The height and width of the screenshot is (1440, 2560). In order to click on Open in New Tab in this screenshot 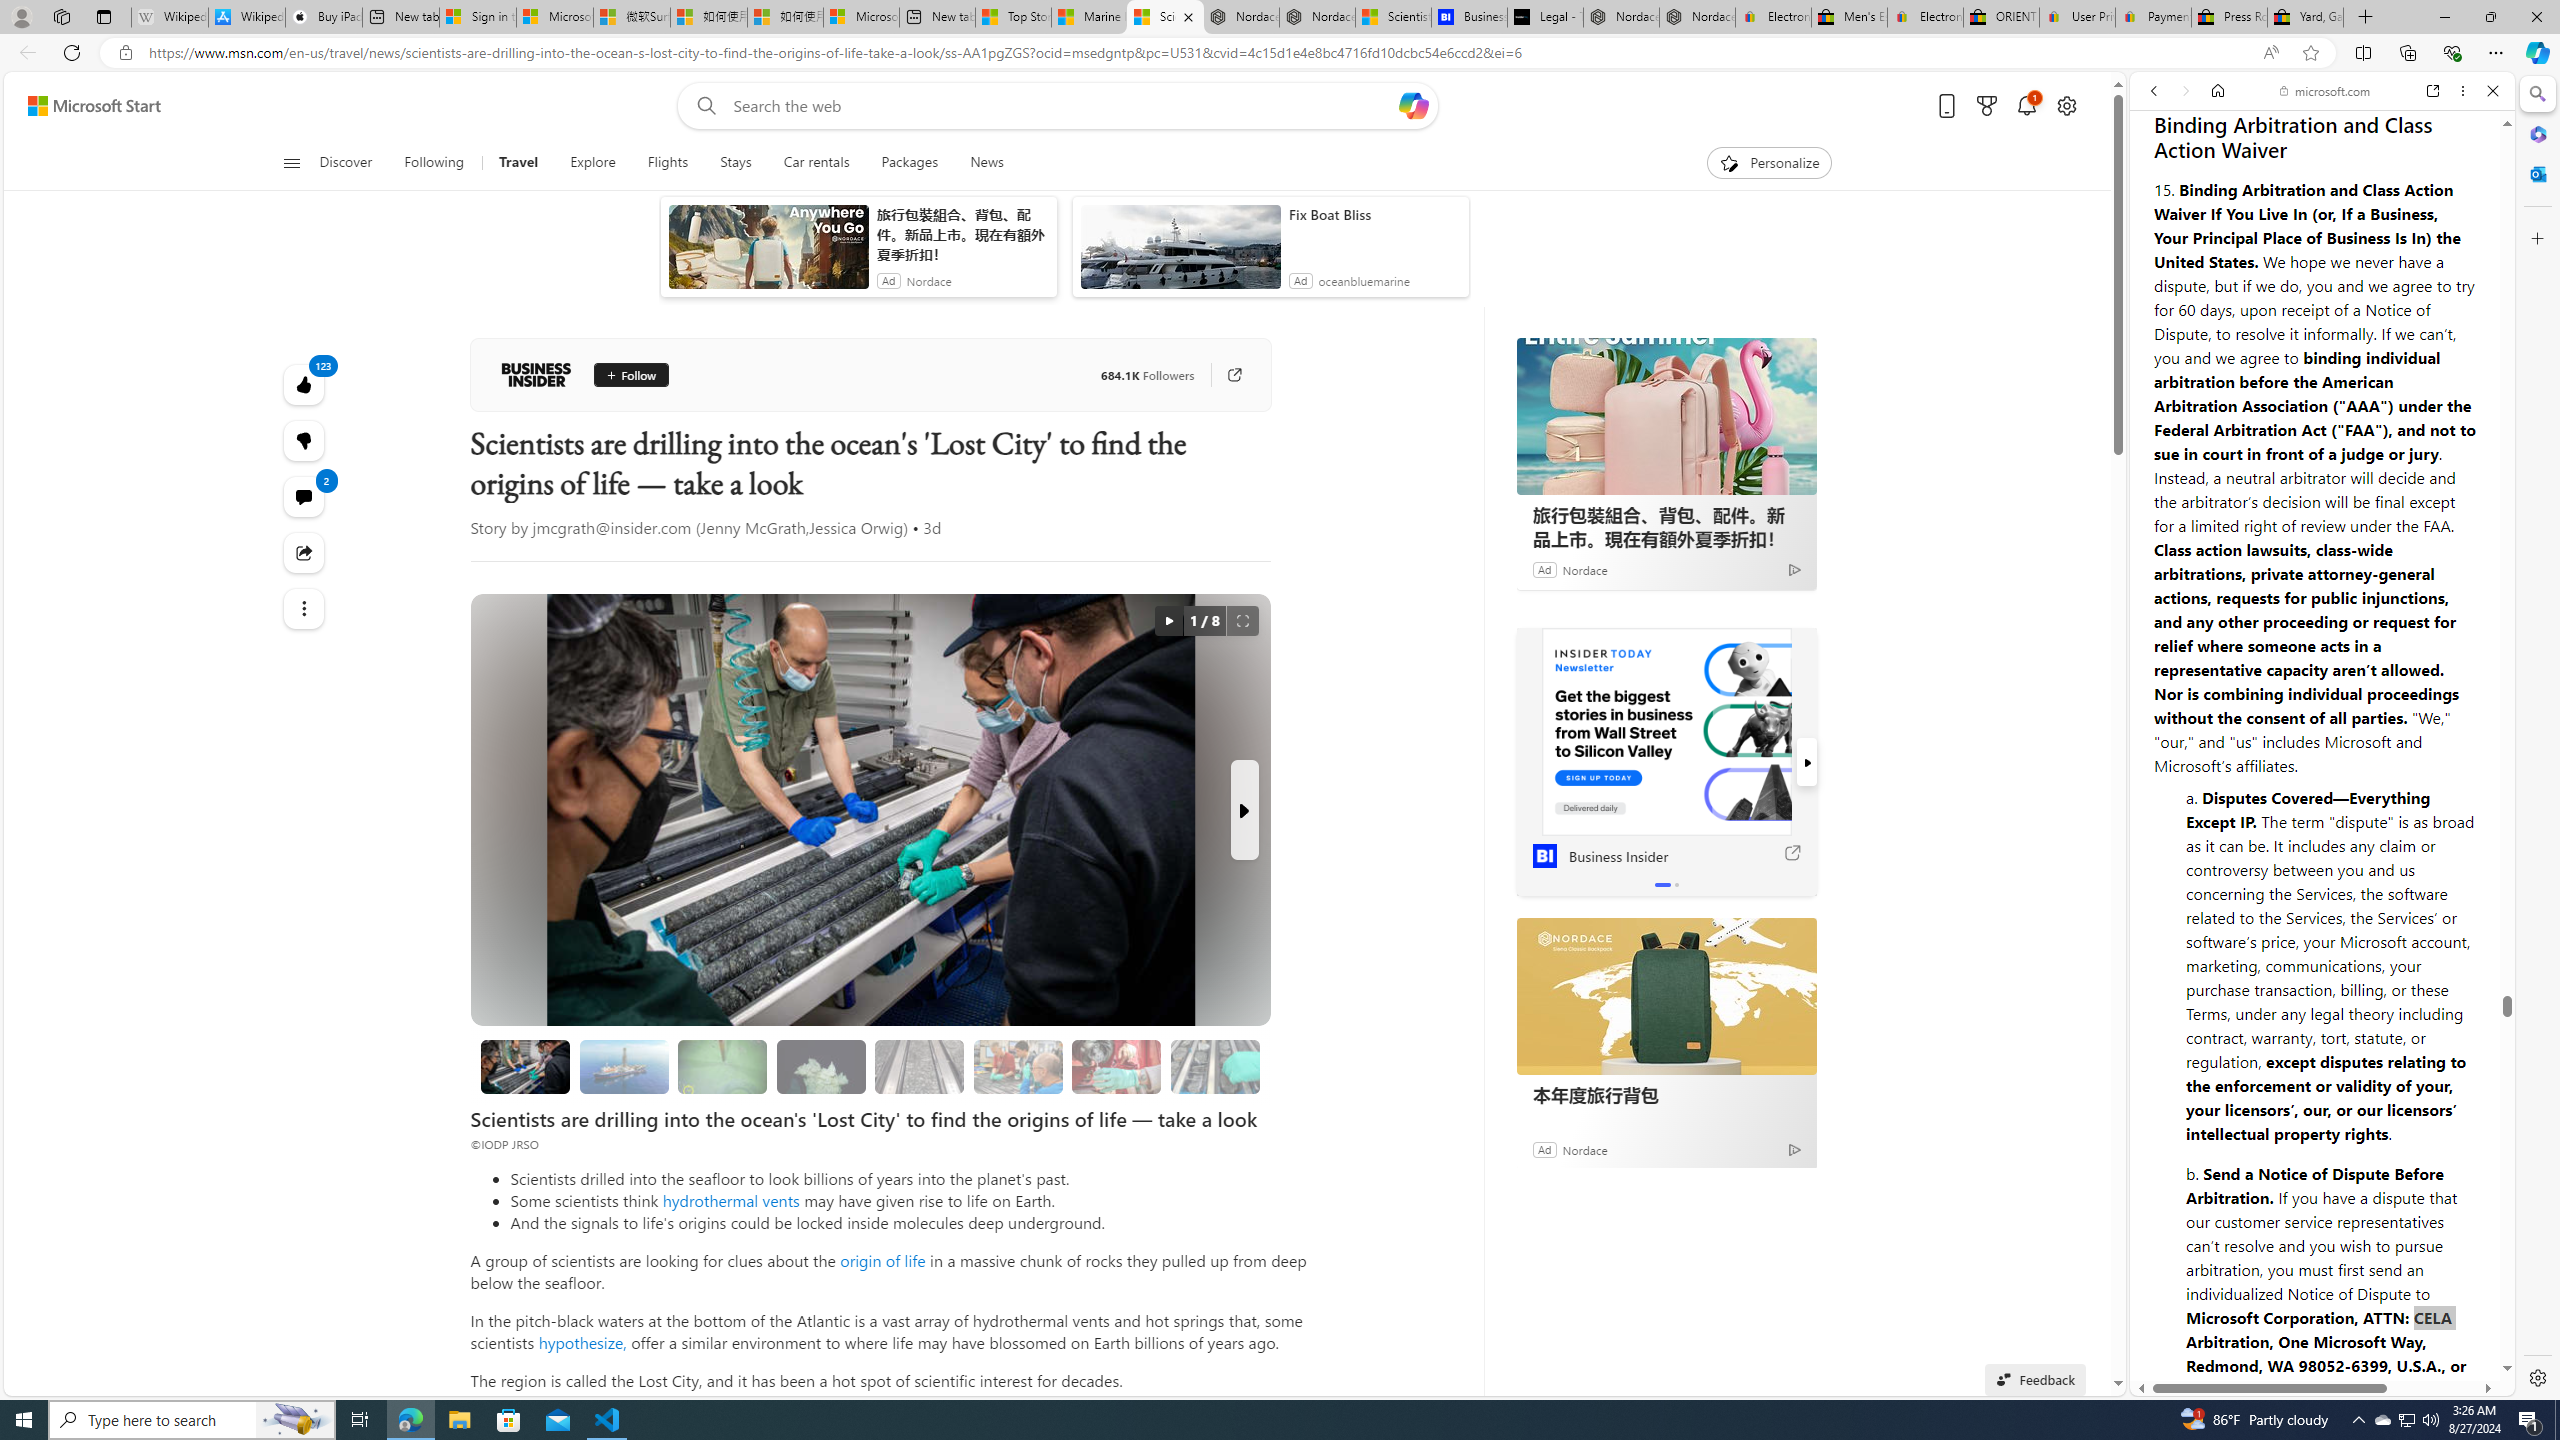, I will do `click(2322, 1352)`.